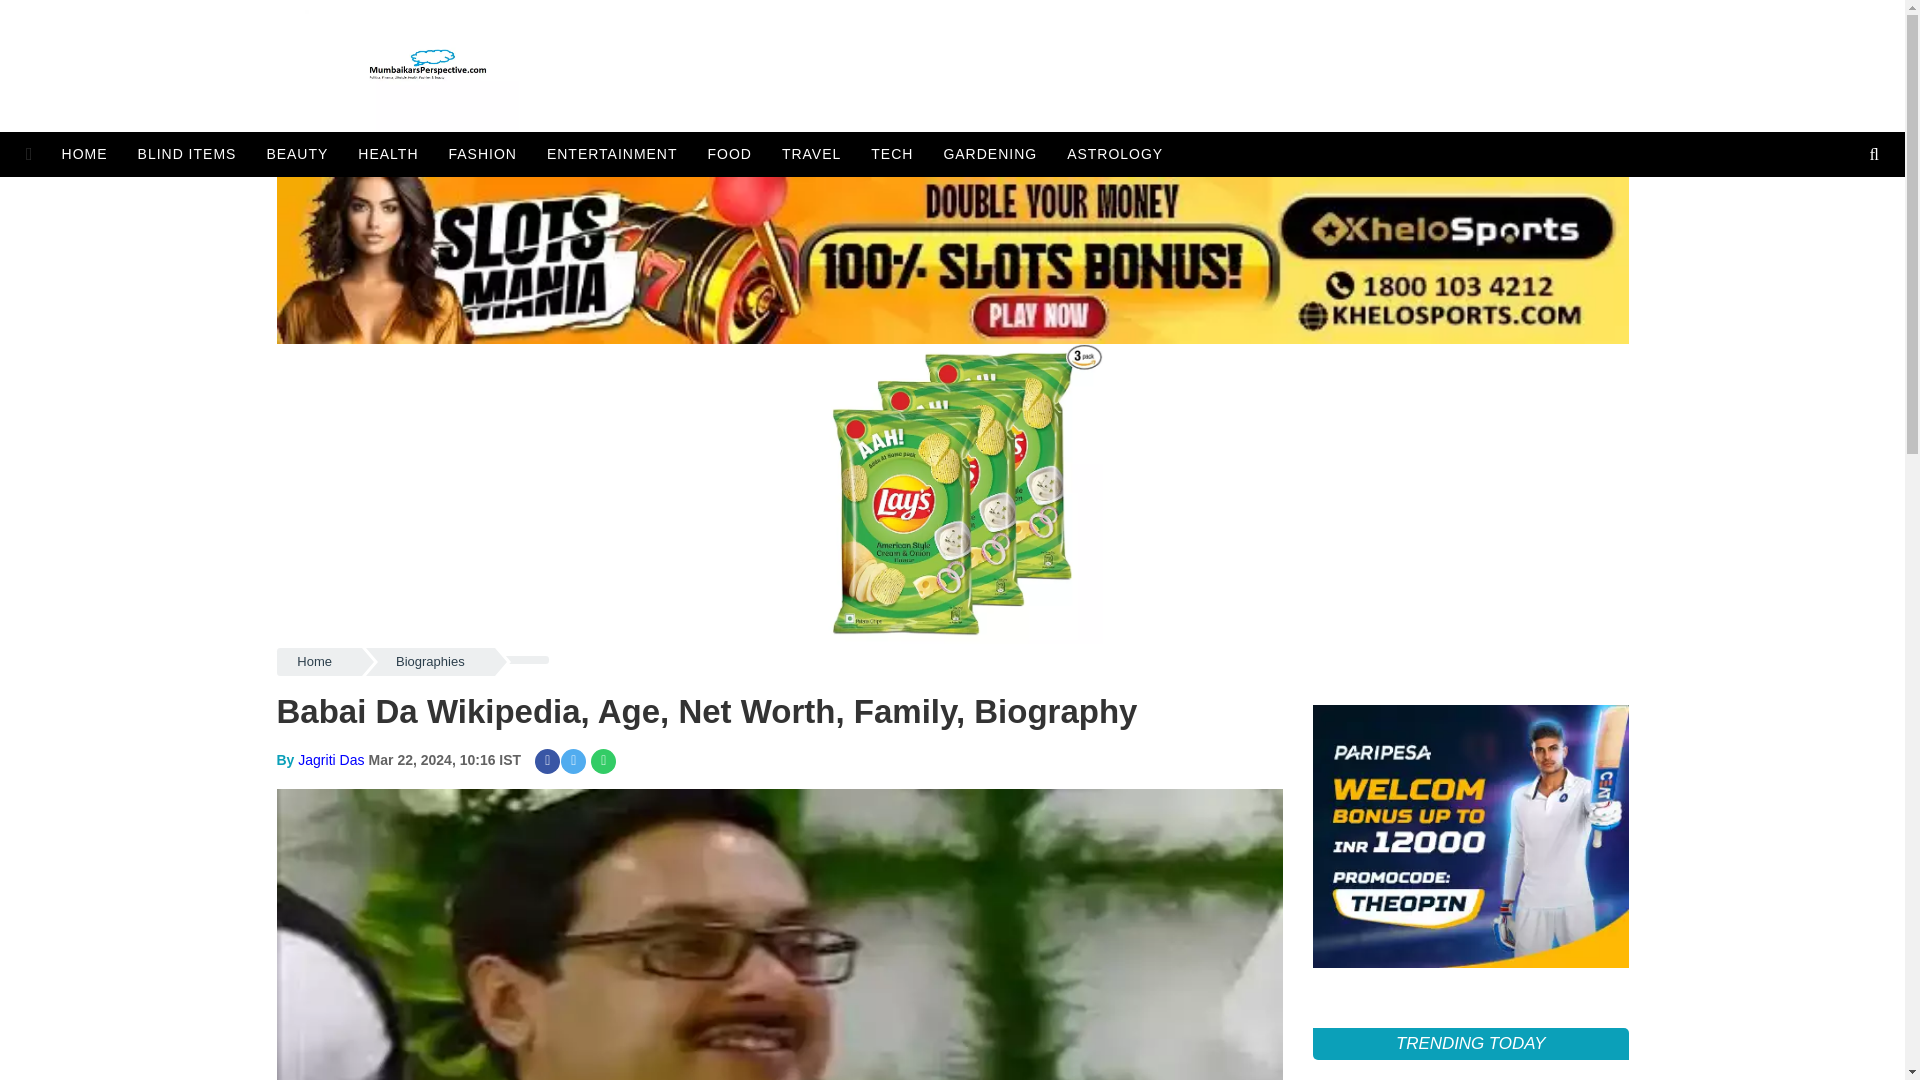  I want to click on FASHION, so click(482, 154).